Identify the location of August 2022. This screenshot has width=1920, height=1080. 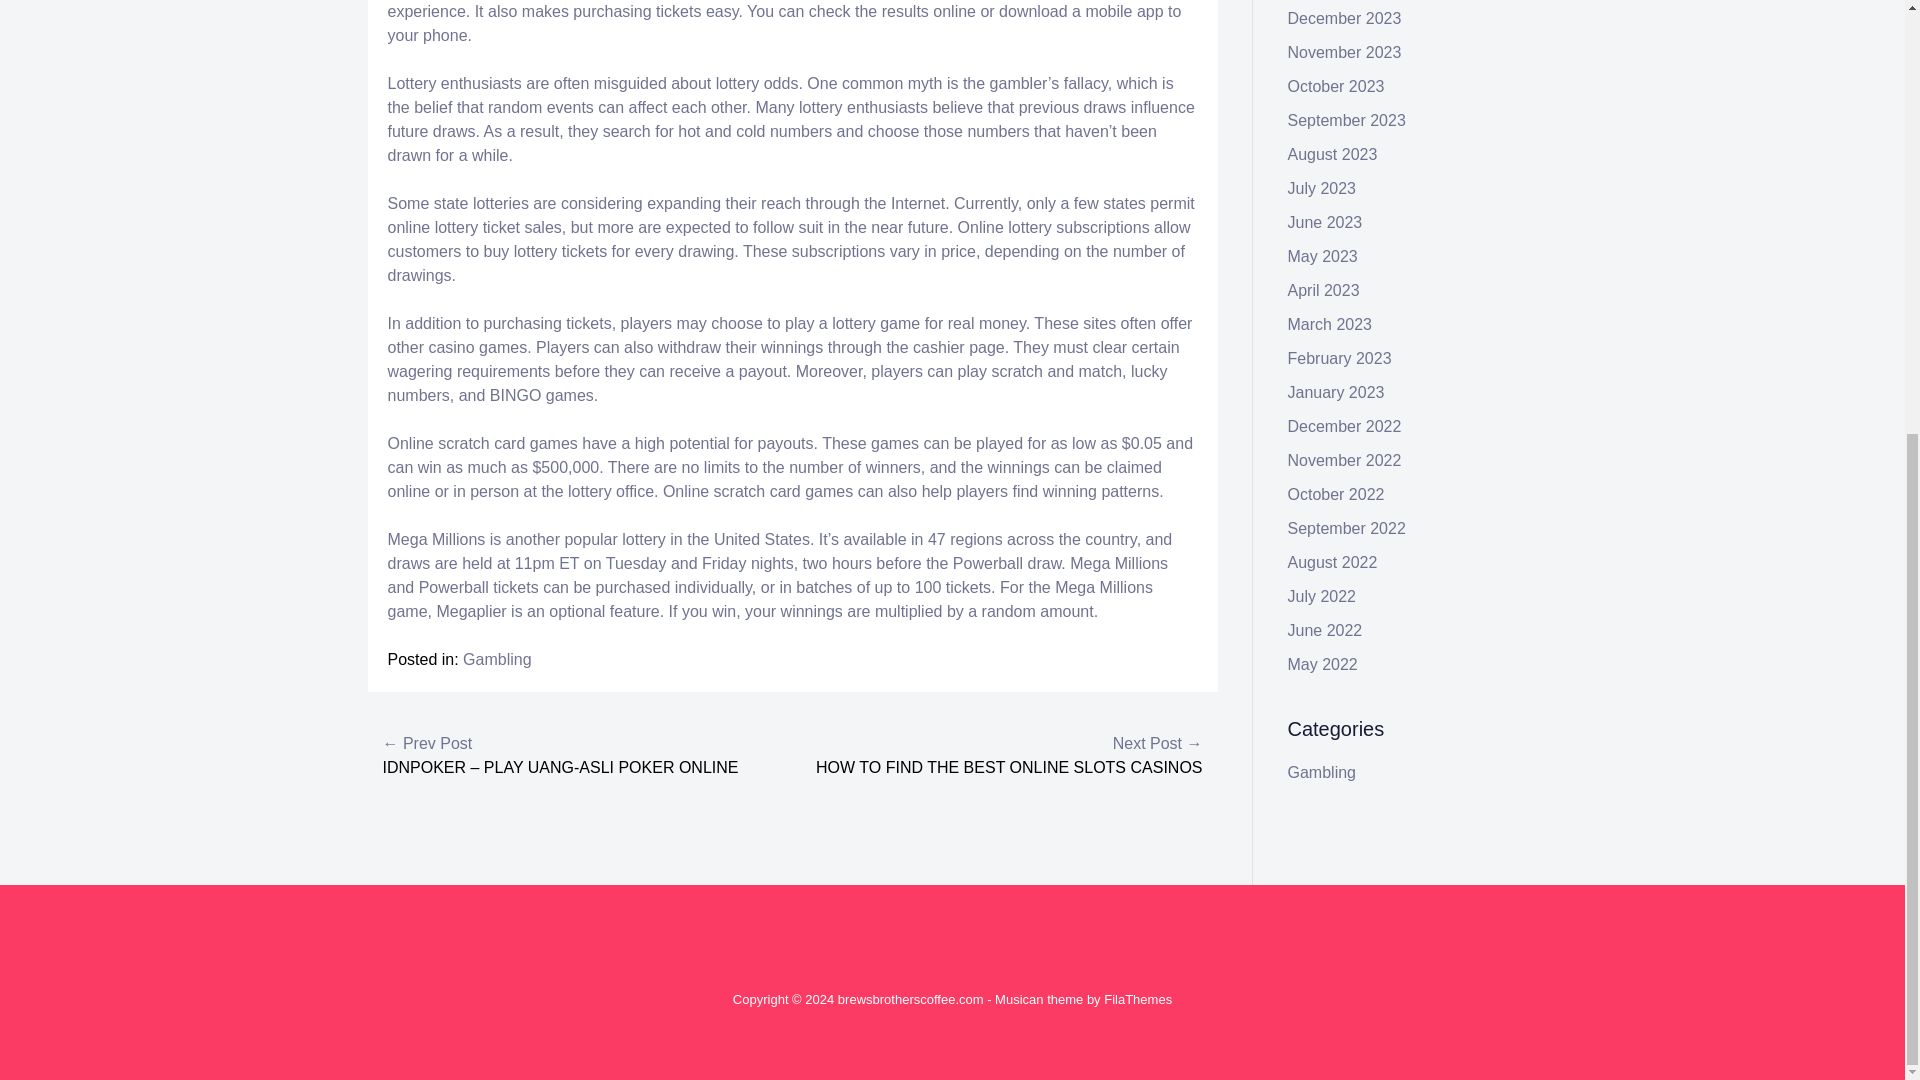
(1333, 562).